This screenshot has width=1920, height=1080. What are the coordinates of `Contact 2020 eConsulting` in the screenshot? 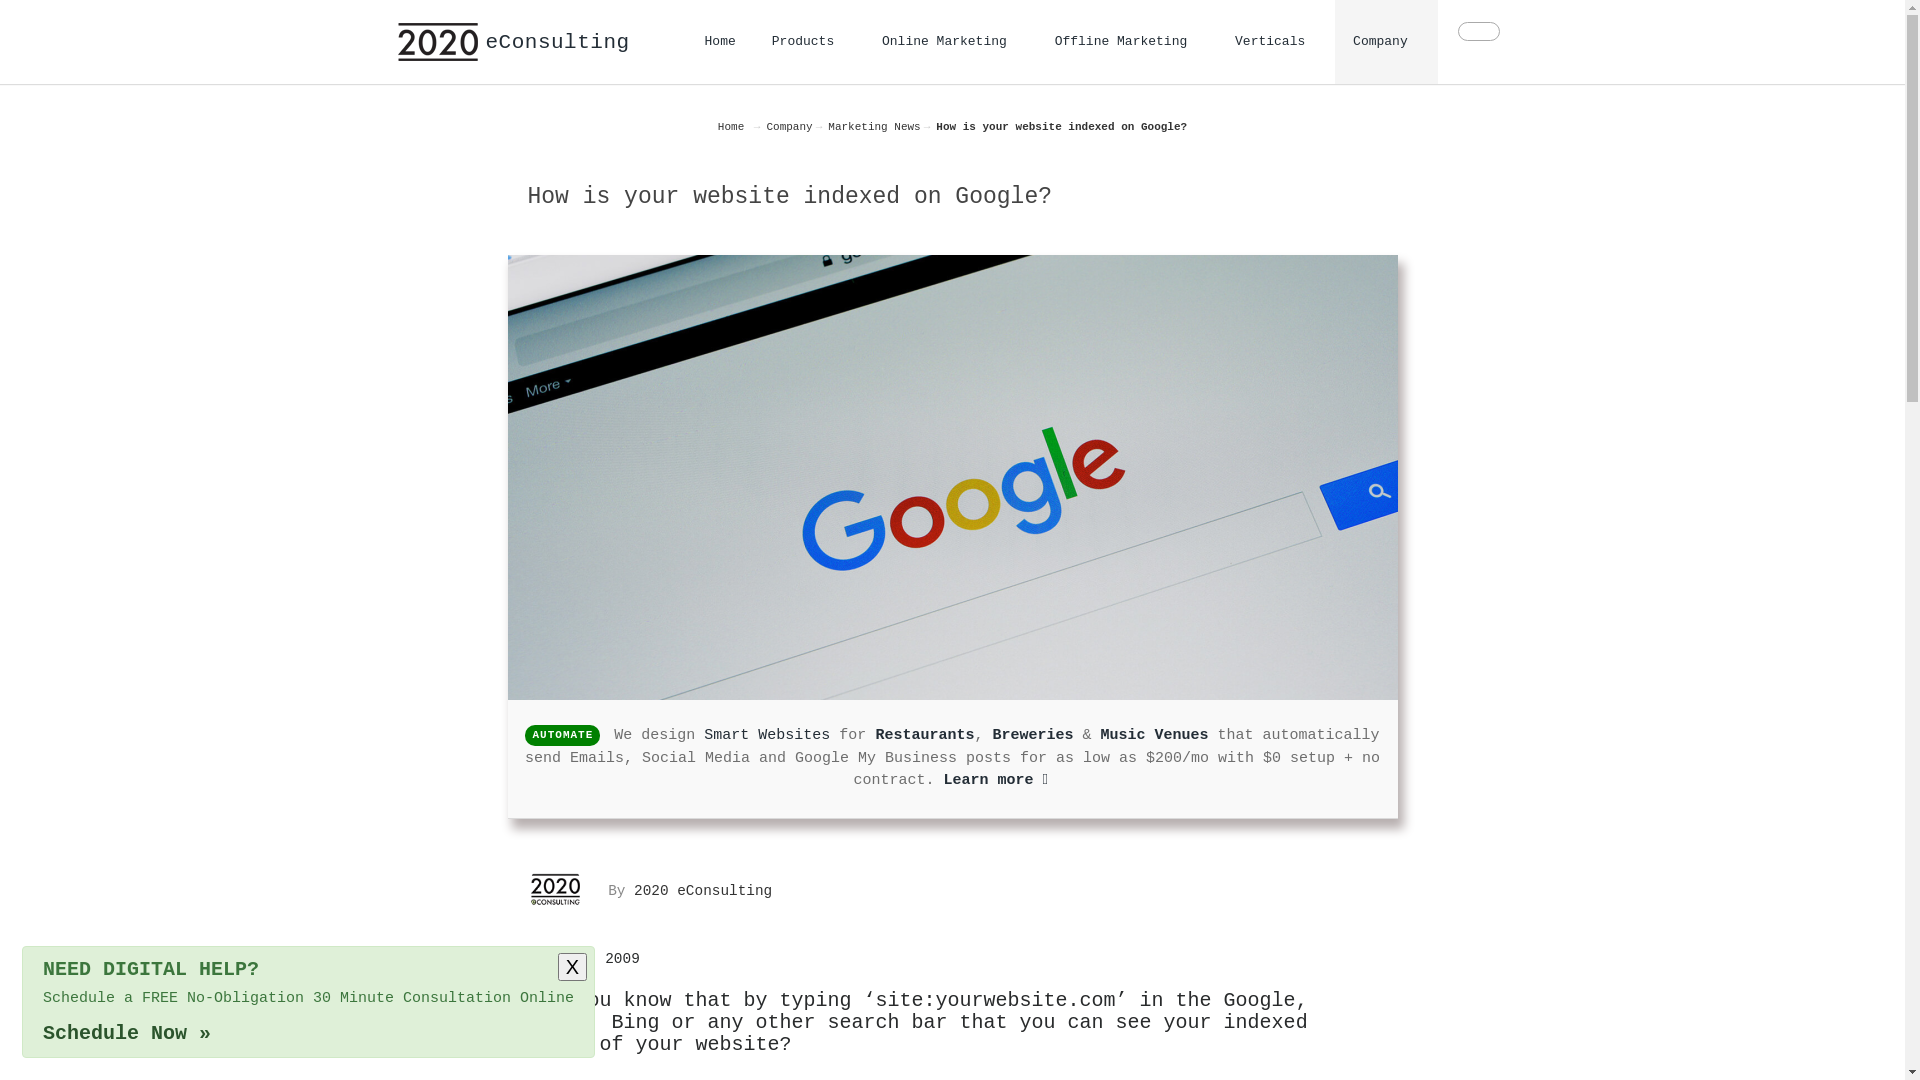 It's located at (1479, 32).